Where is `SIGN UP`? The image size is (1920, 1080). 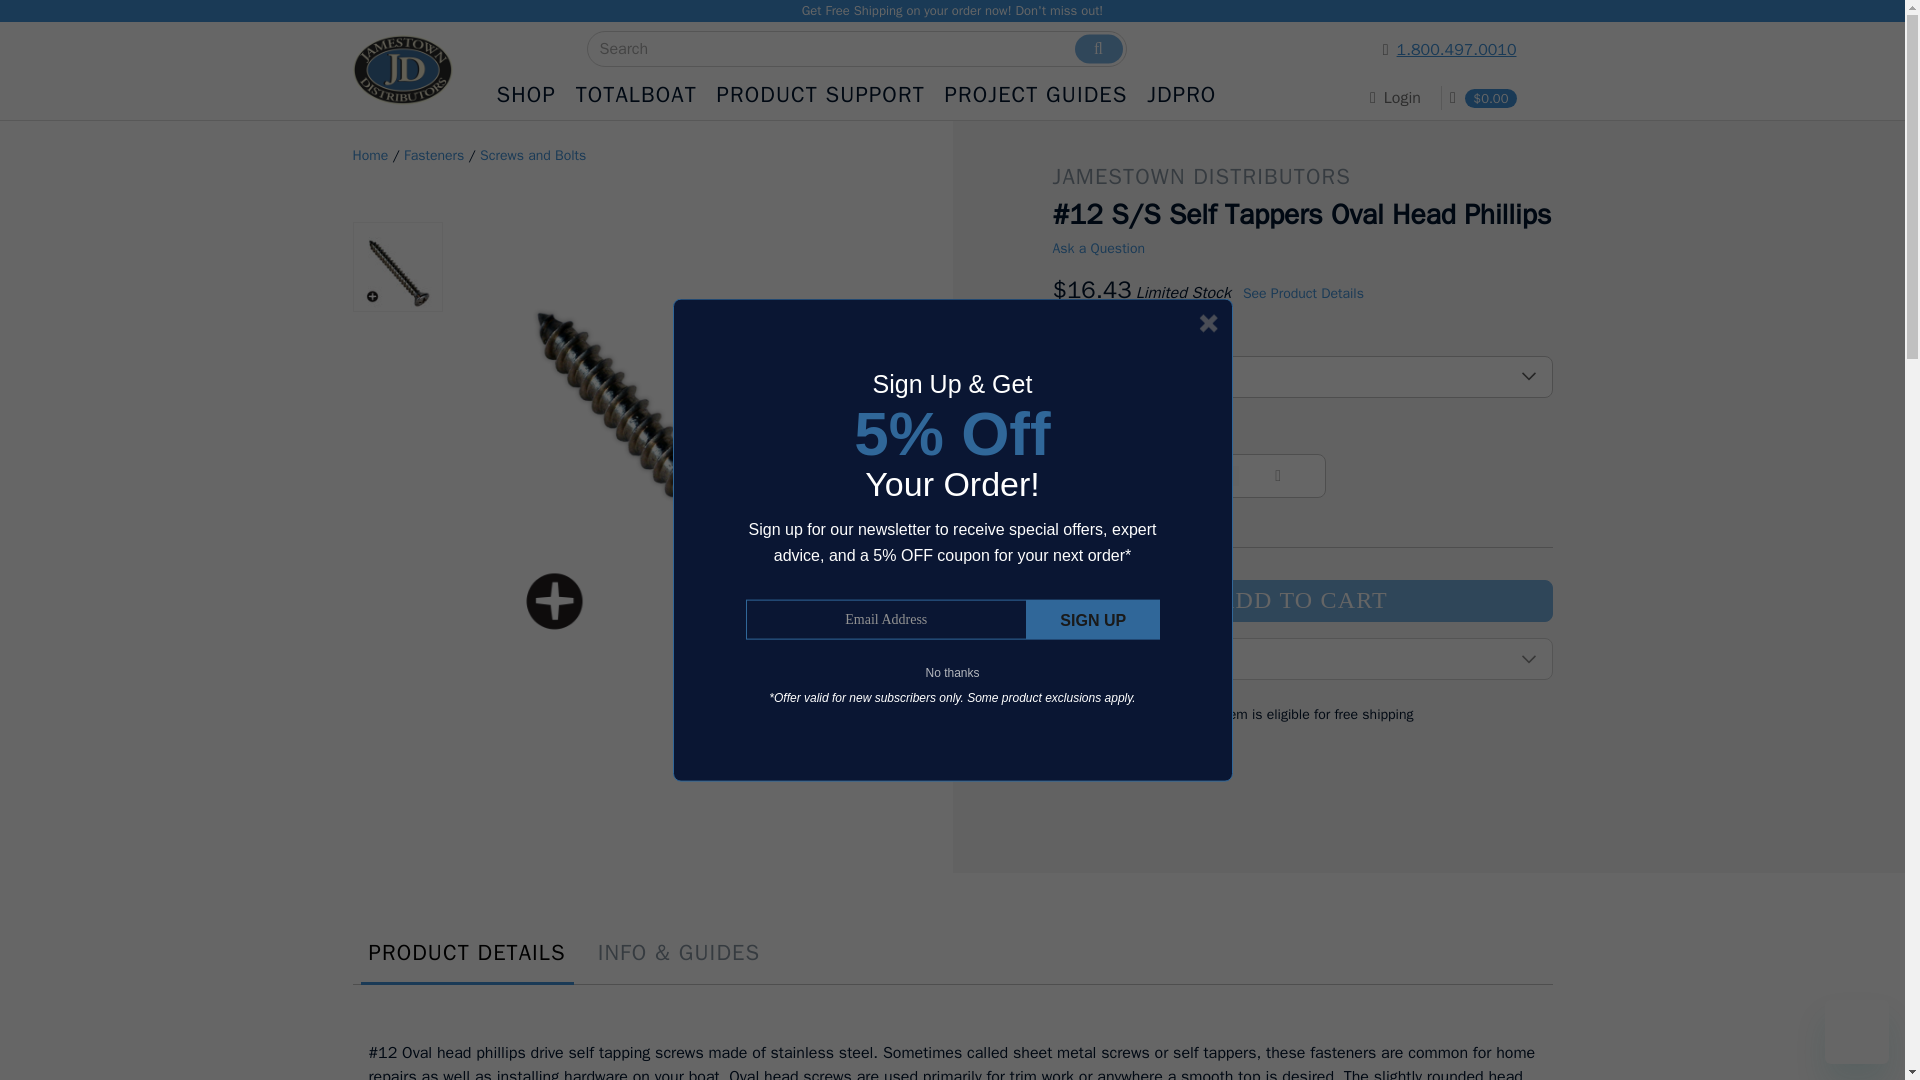 SIGN UP is located at coordinates (1093, 620).